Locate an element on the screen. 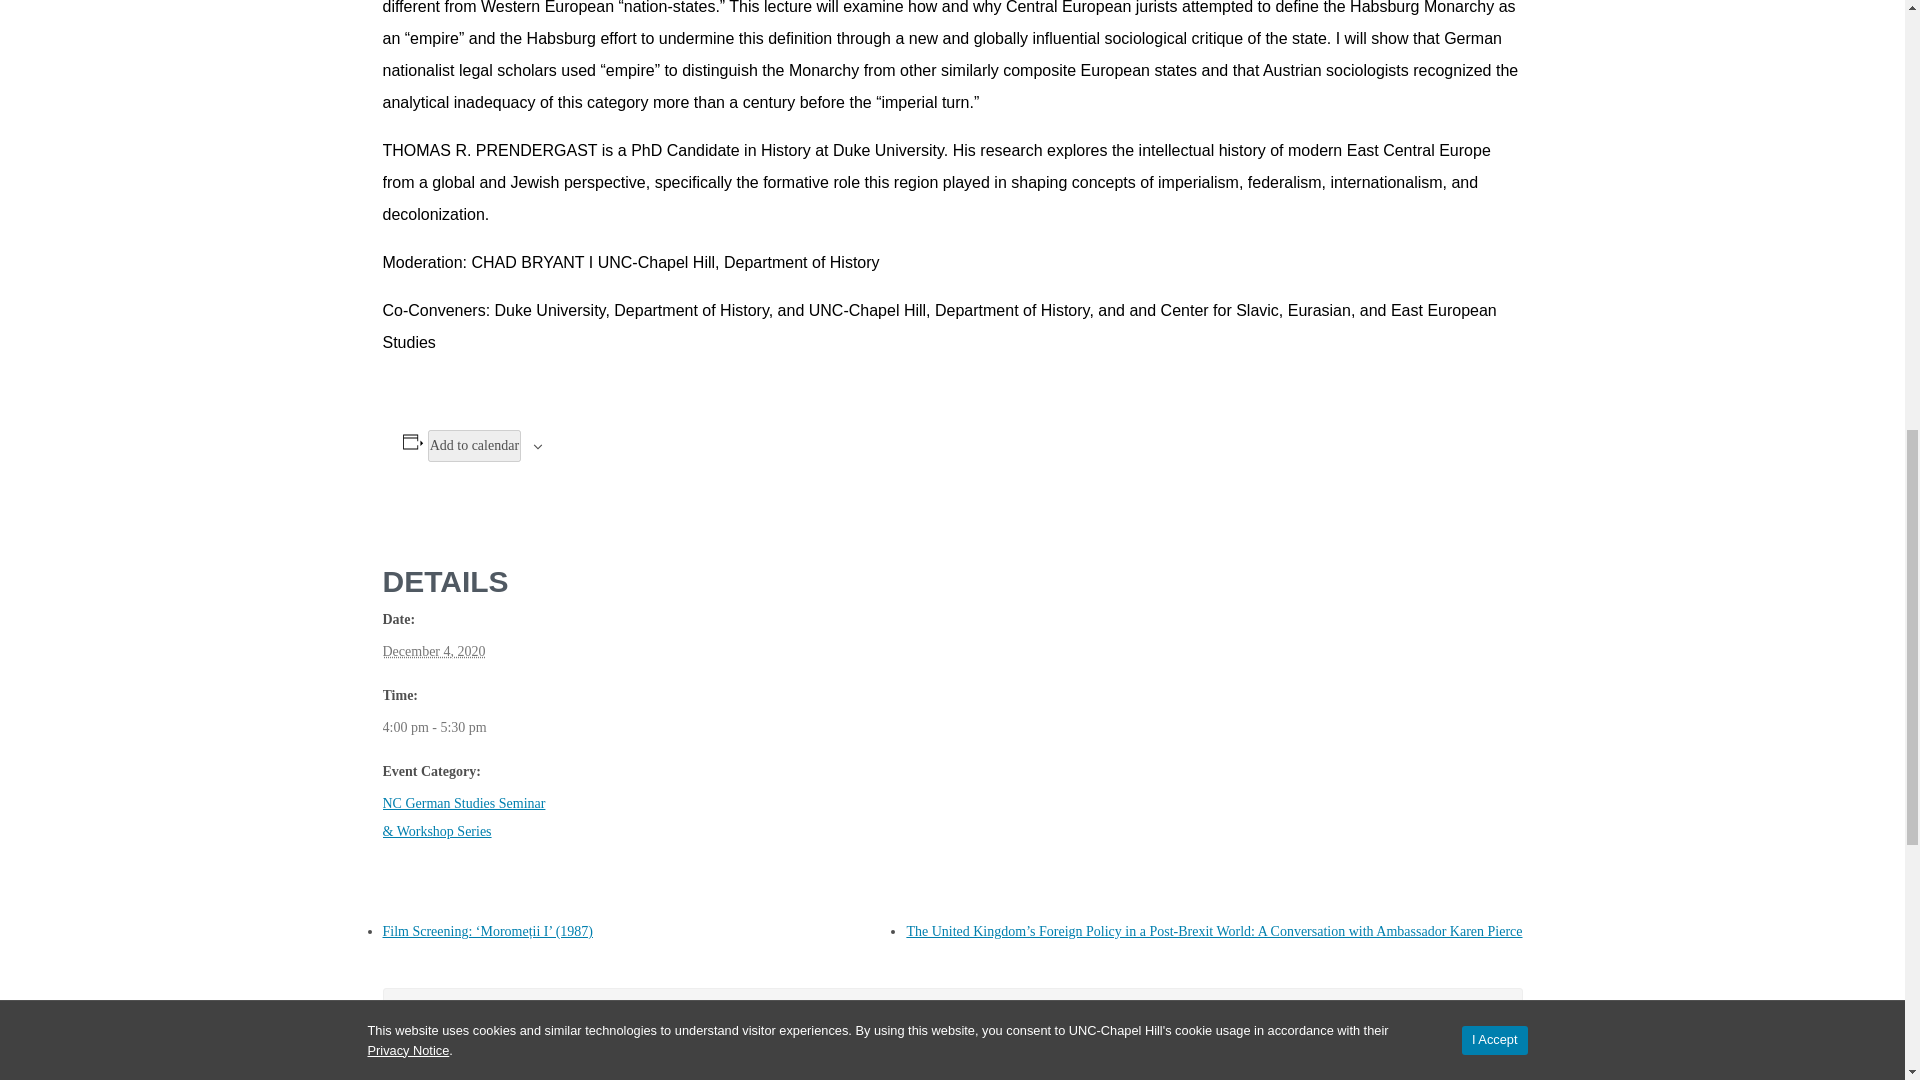 The width and height of the screenshot is (1920, 1080). 2020-12-04 is located at coordinates (434, 727).